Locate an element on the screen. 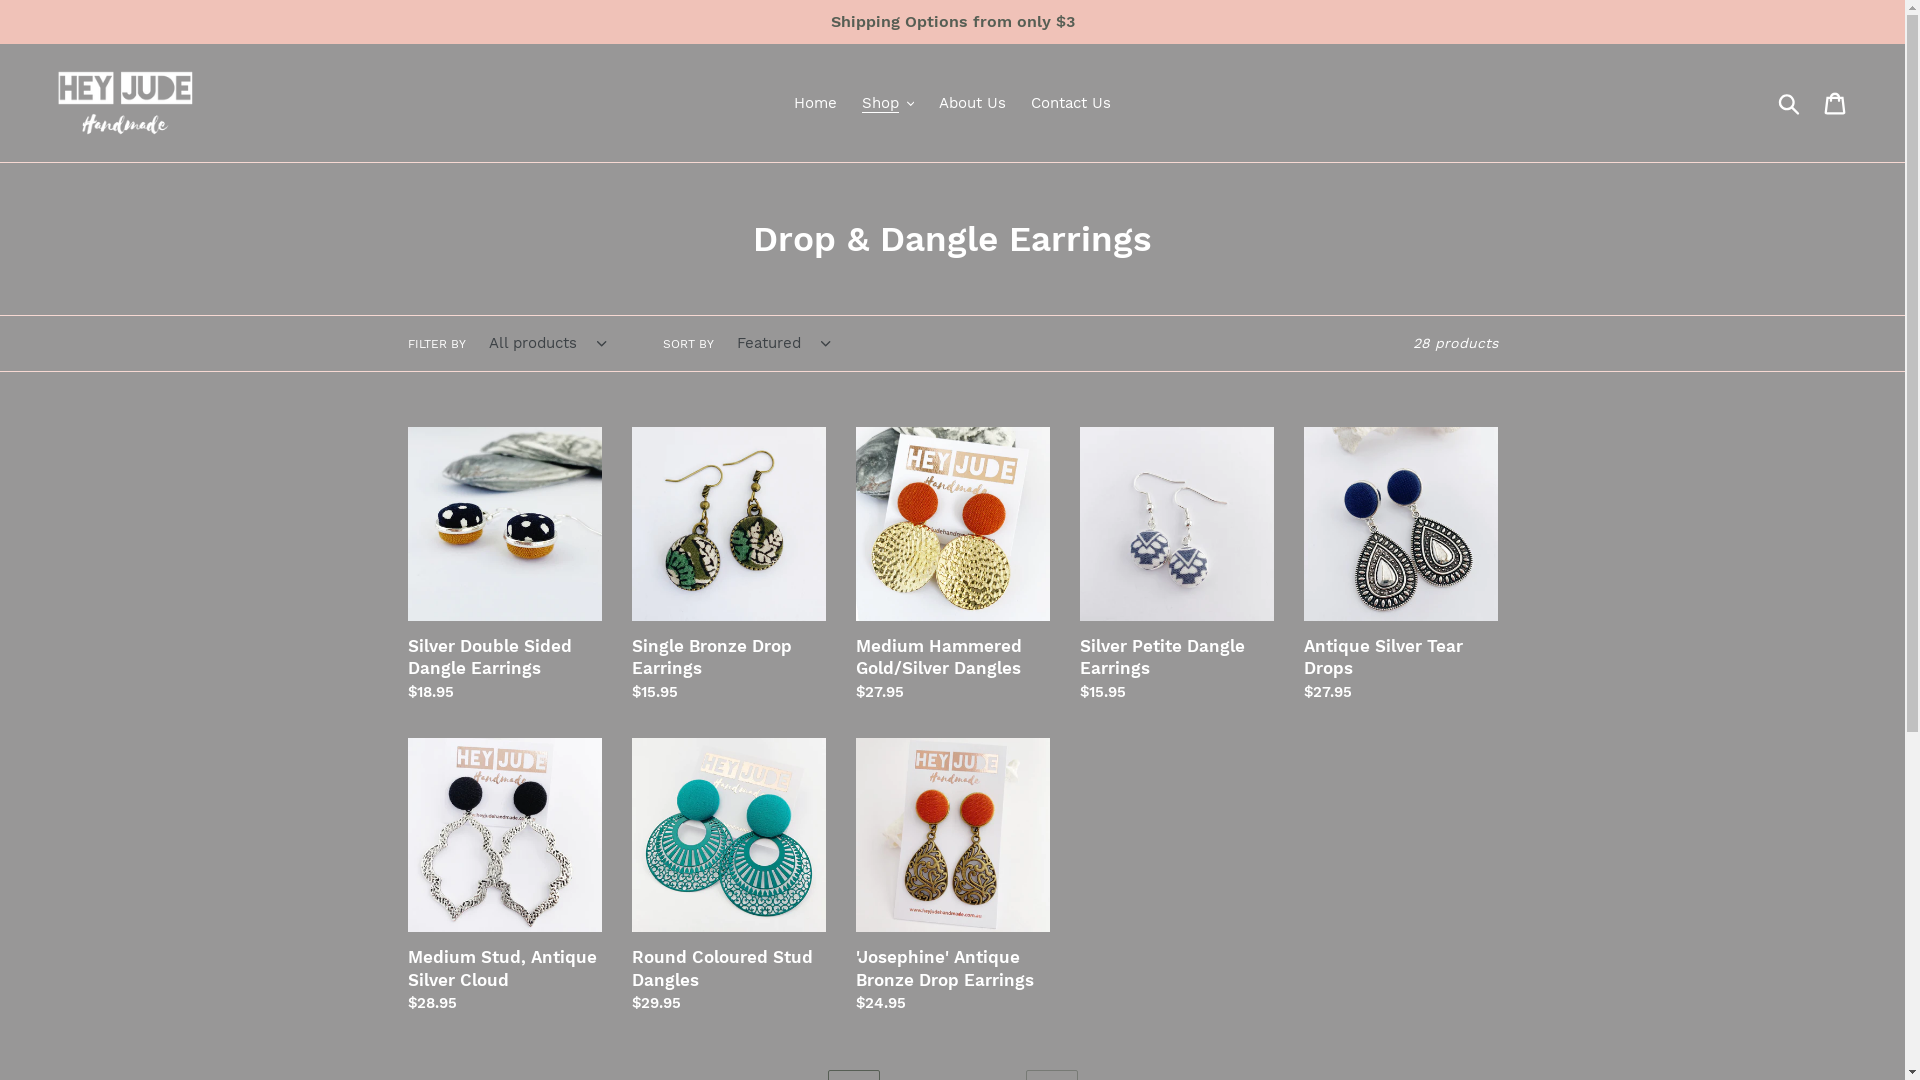 The image size is (1920, 1080). Antique Silver Tear Drops is located at coordinates (1401, 566).